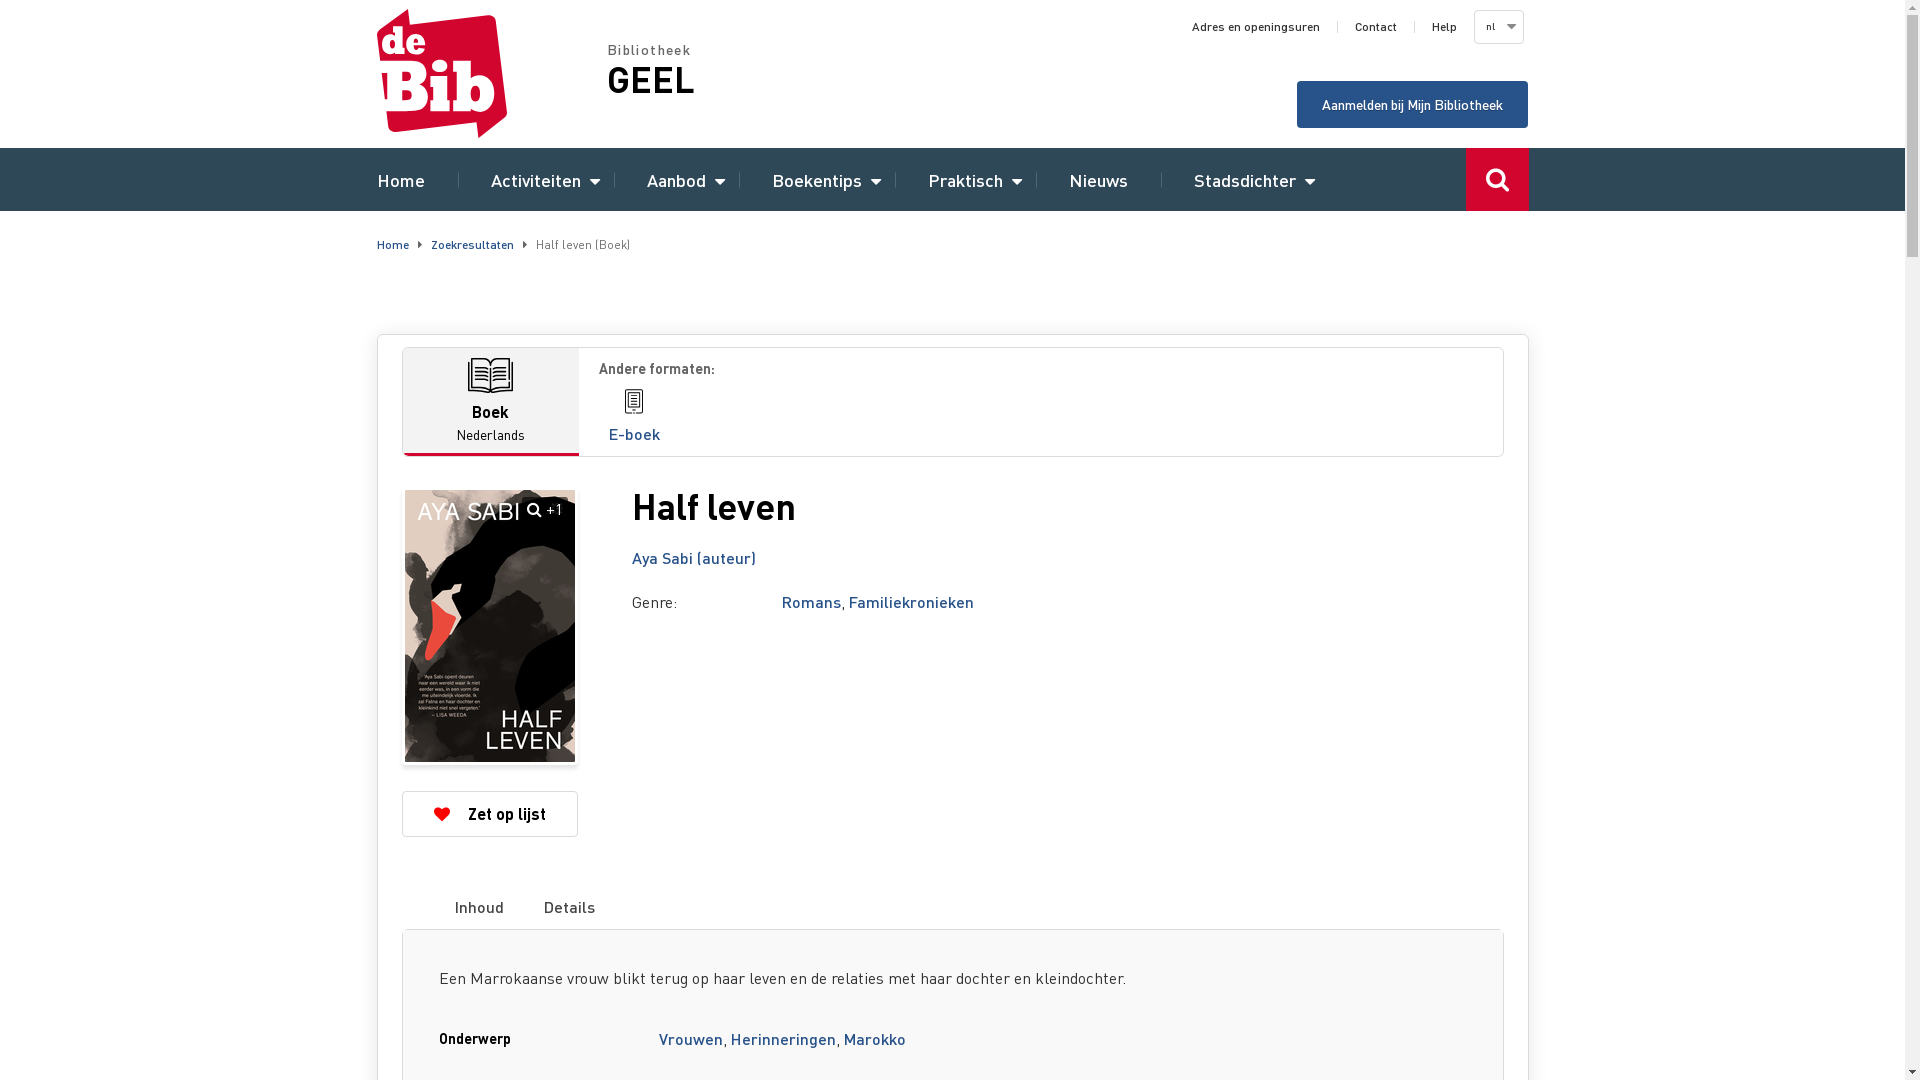 The width and height of the screenshot is (1920, 1080). I want to click on Details, so click(568, 907).